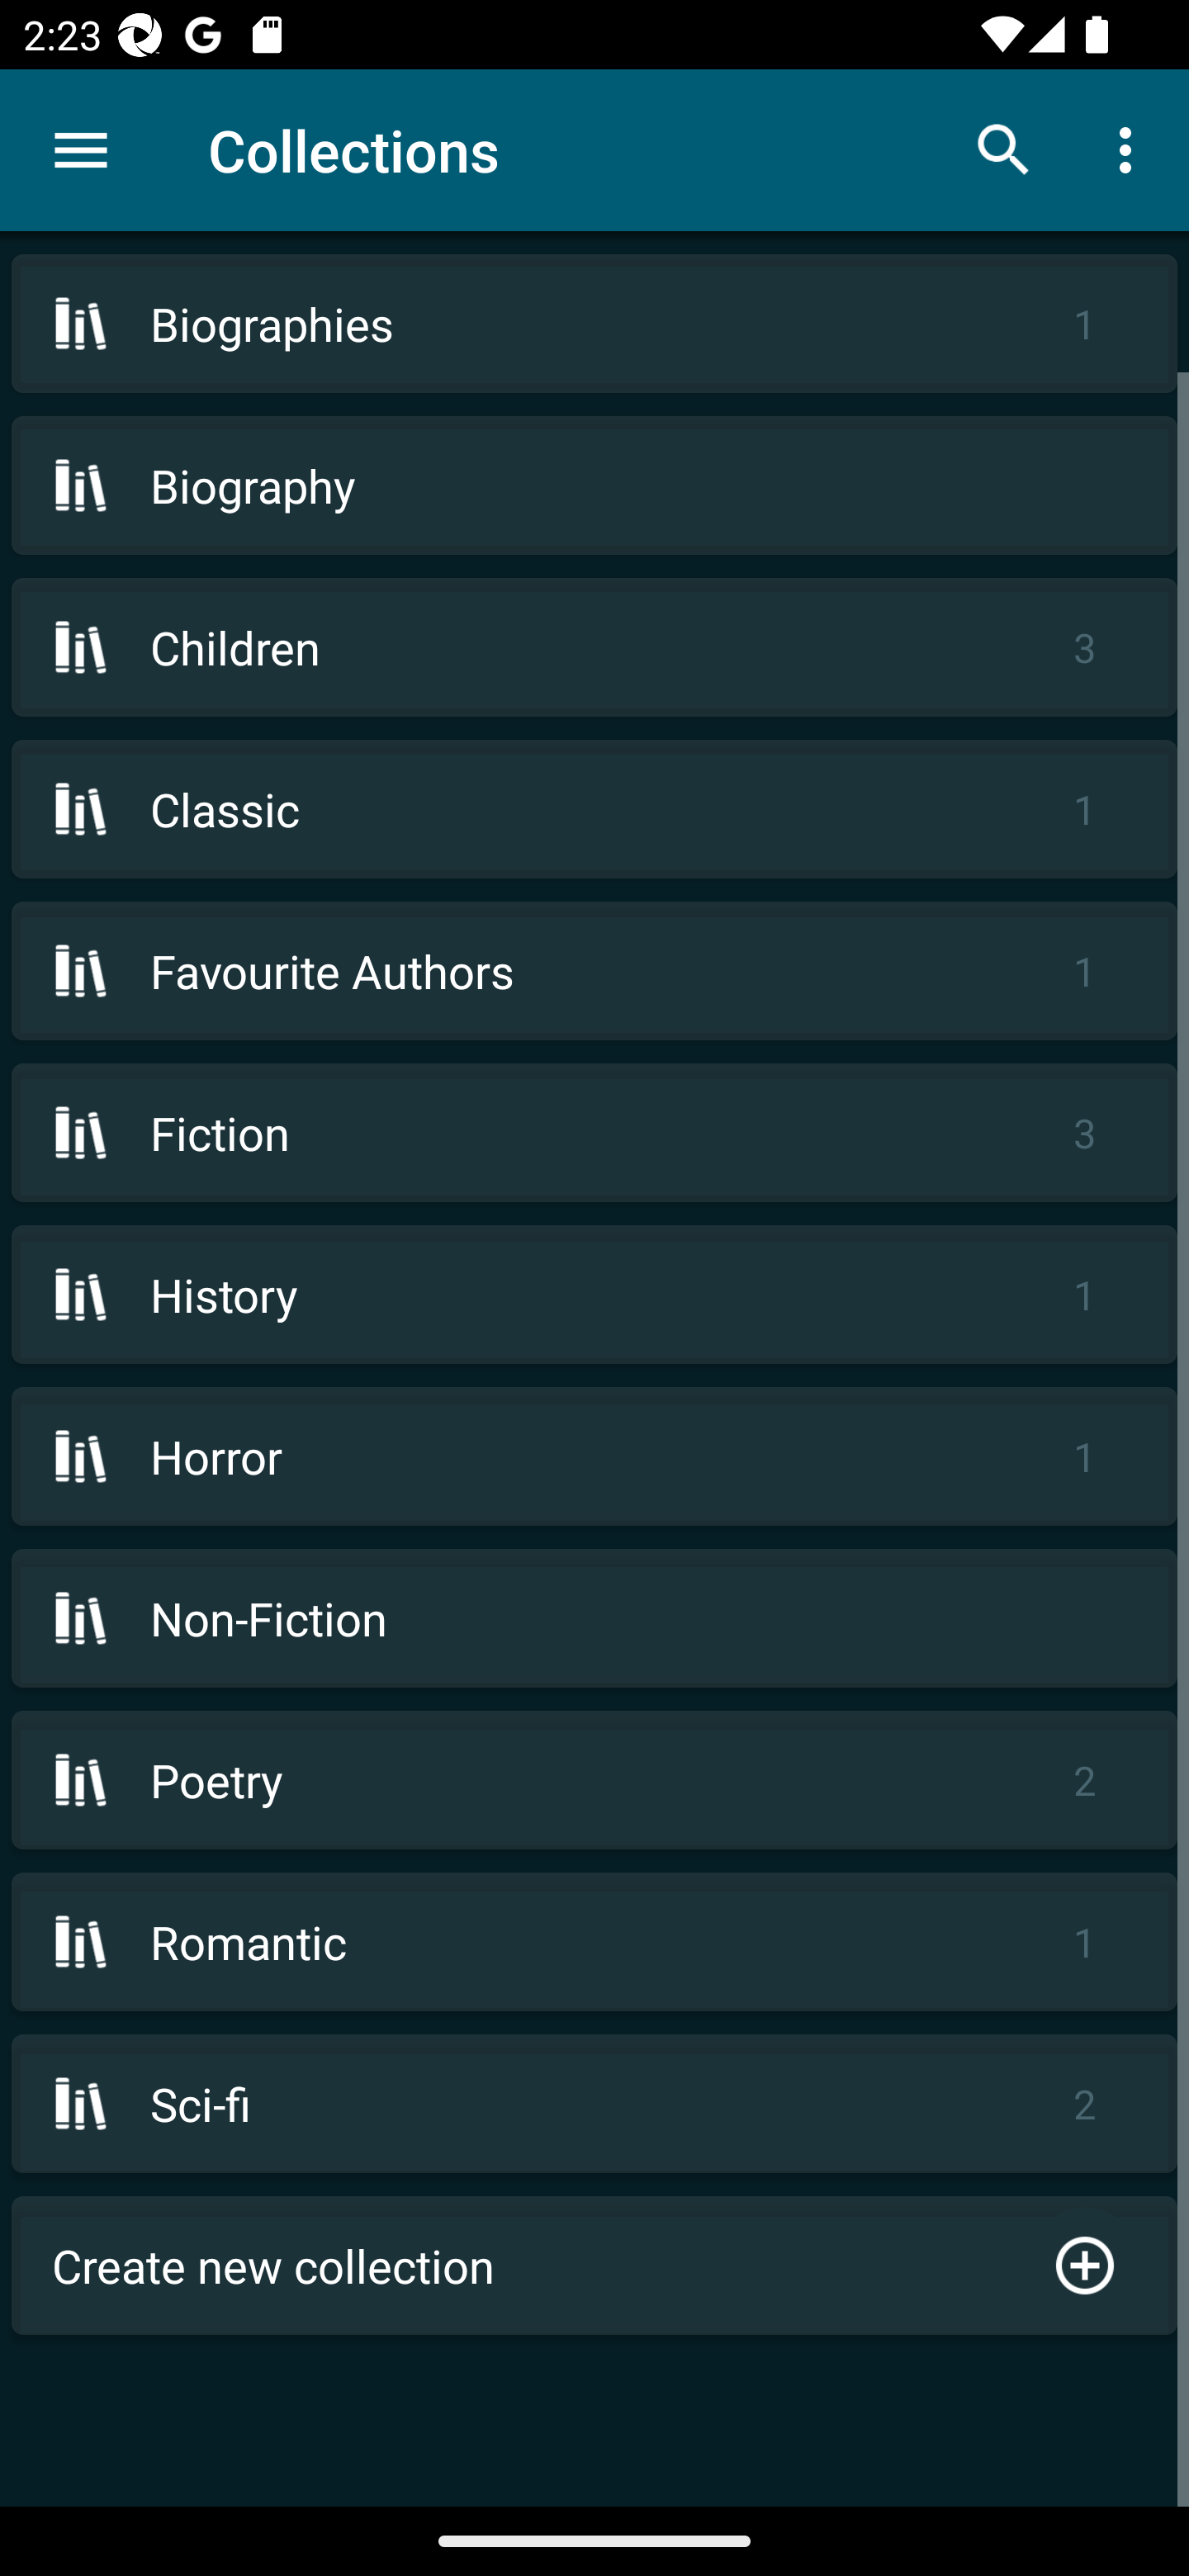 The image size is (1189, 2576). I want to click on Favourite Authors 1, so click(594, 971).